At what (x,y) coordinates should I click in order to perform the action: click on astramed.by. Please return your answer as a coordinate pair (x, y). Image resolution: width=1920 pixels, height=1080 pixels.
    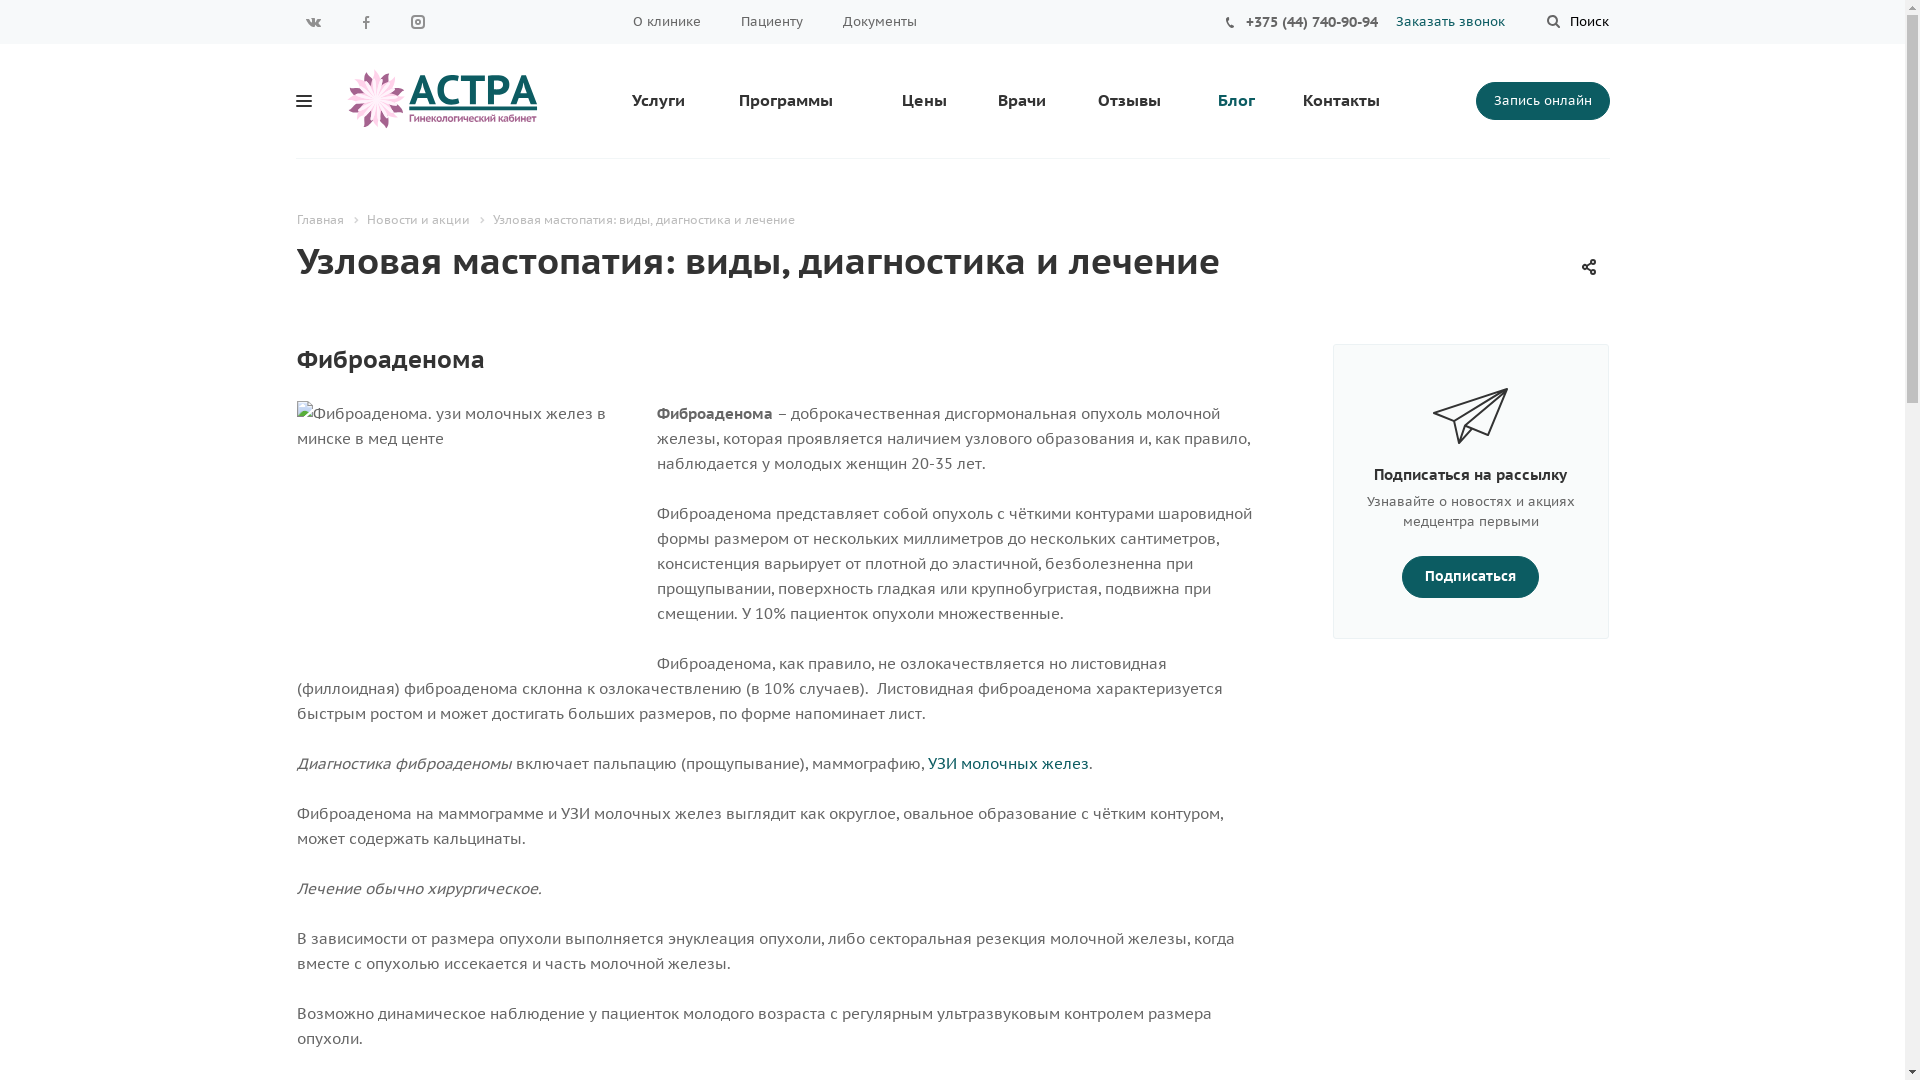
    Looking at the image, I should click on (445, 98).